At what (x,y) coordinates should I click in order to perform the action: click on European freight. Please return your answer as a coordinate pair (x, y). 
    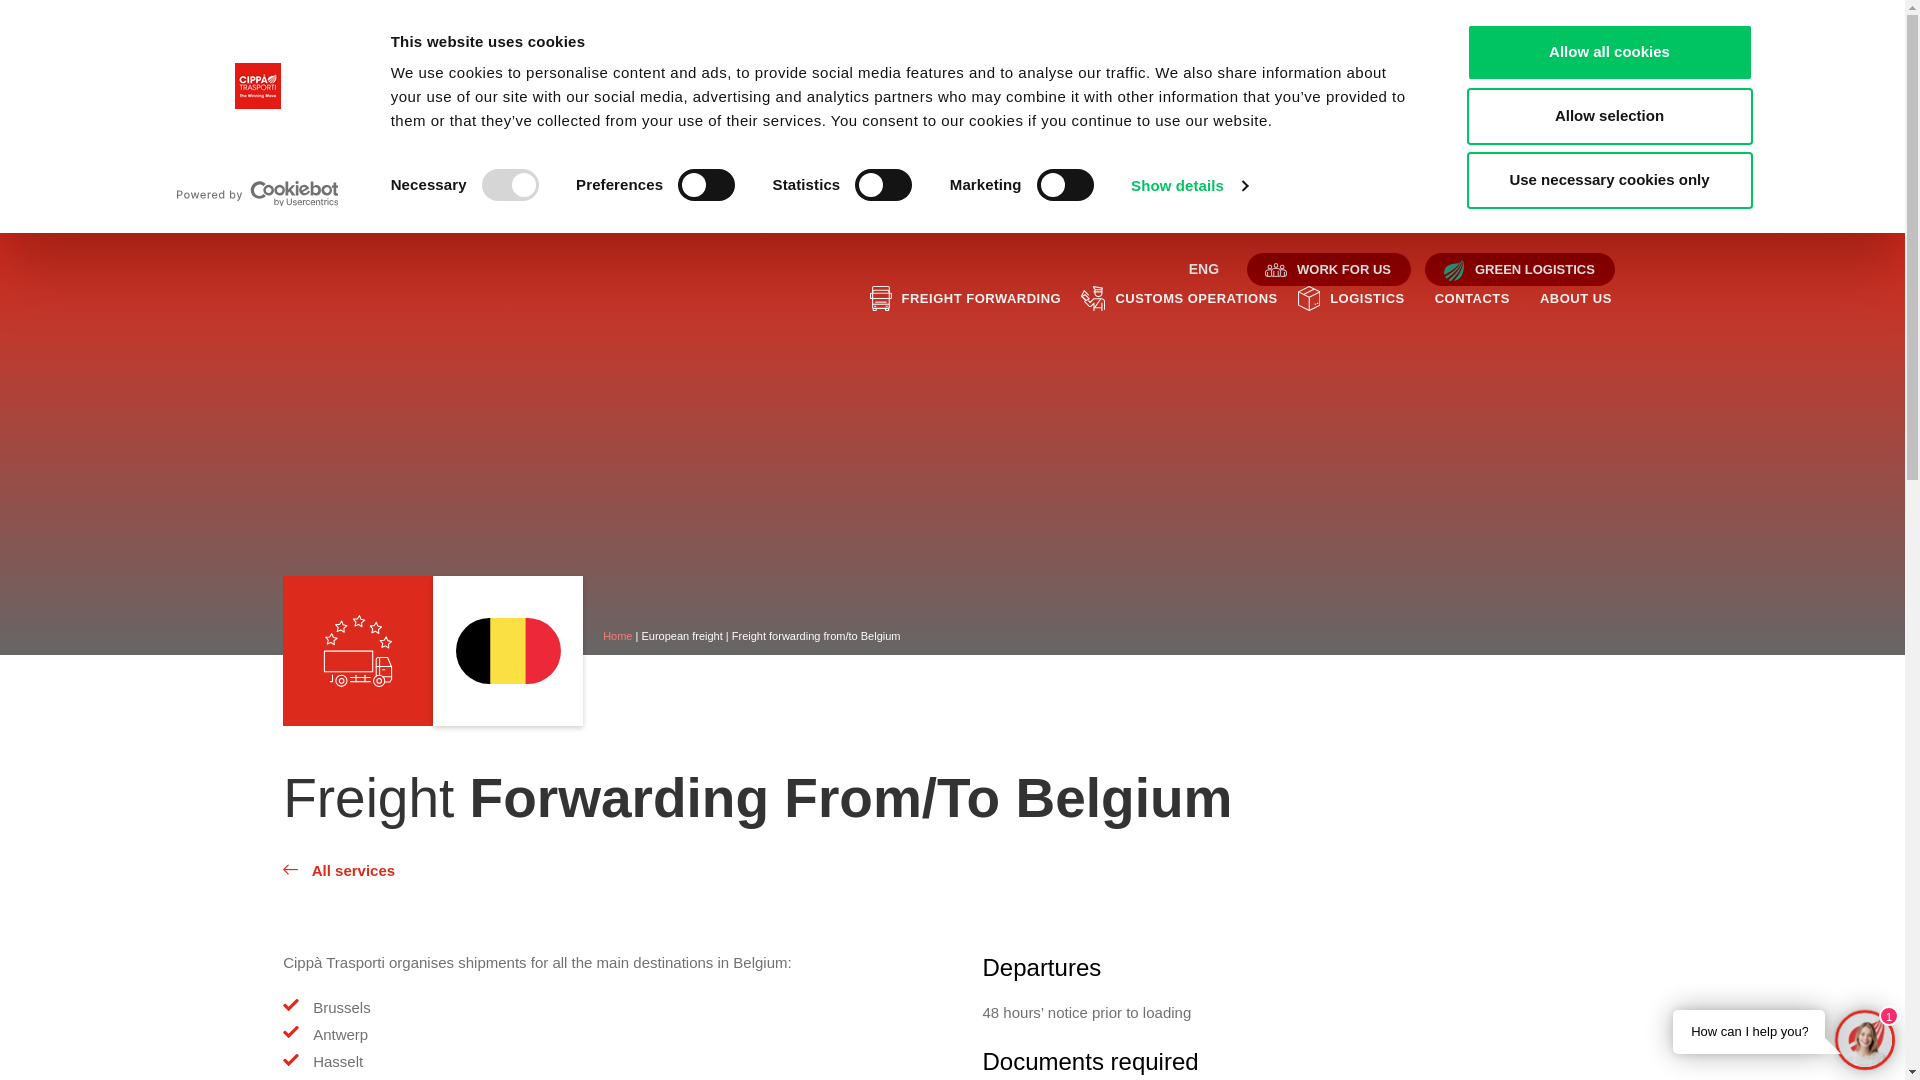
    Looking at the image, I should click on (682, 636).